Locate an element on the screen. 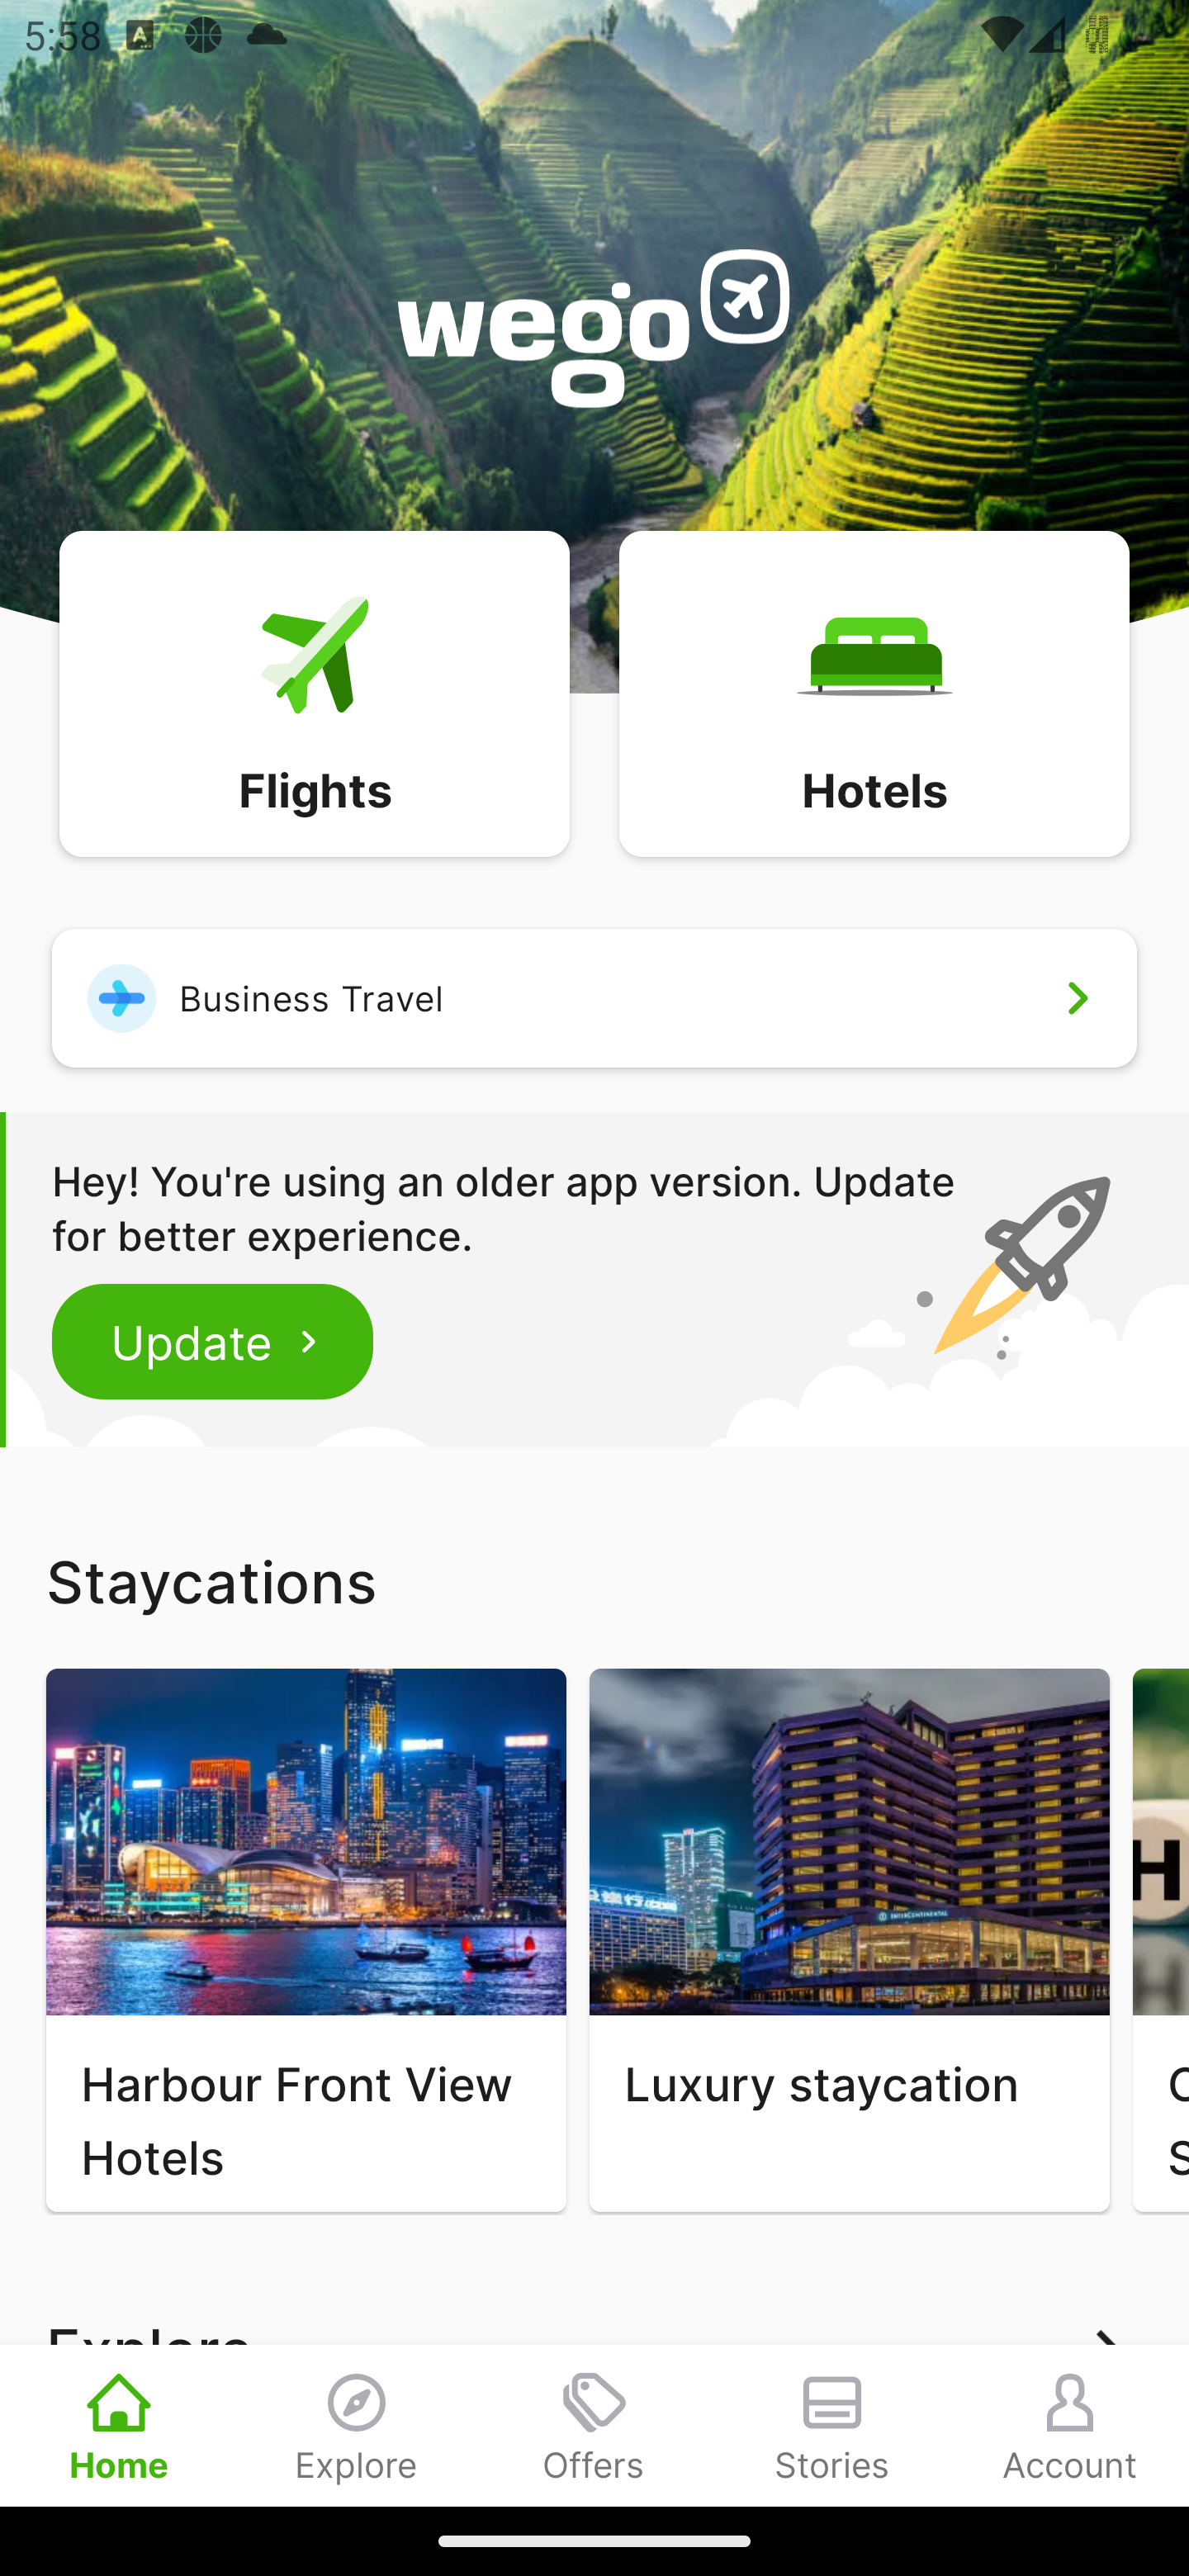 Image resolution: width=1189 pixels, height=2576 pixels. Harbour Front View Hotels is located at coordinates (306, 1940).